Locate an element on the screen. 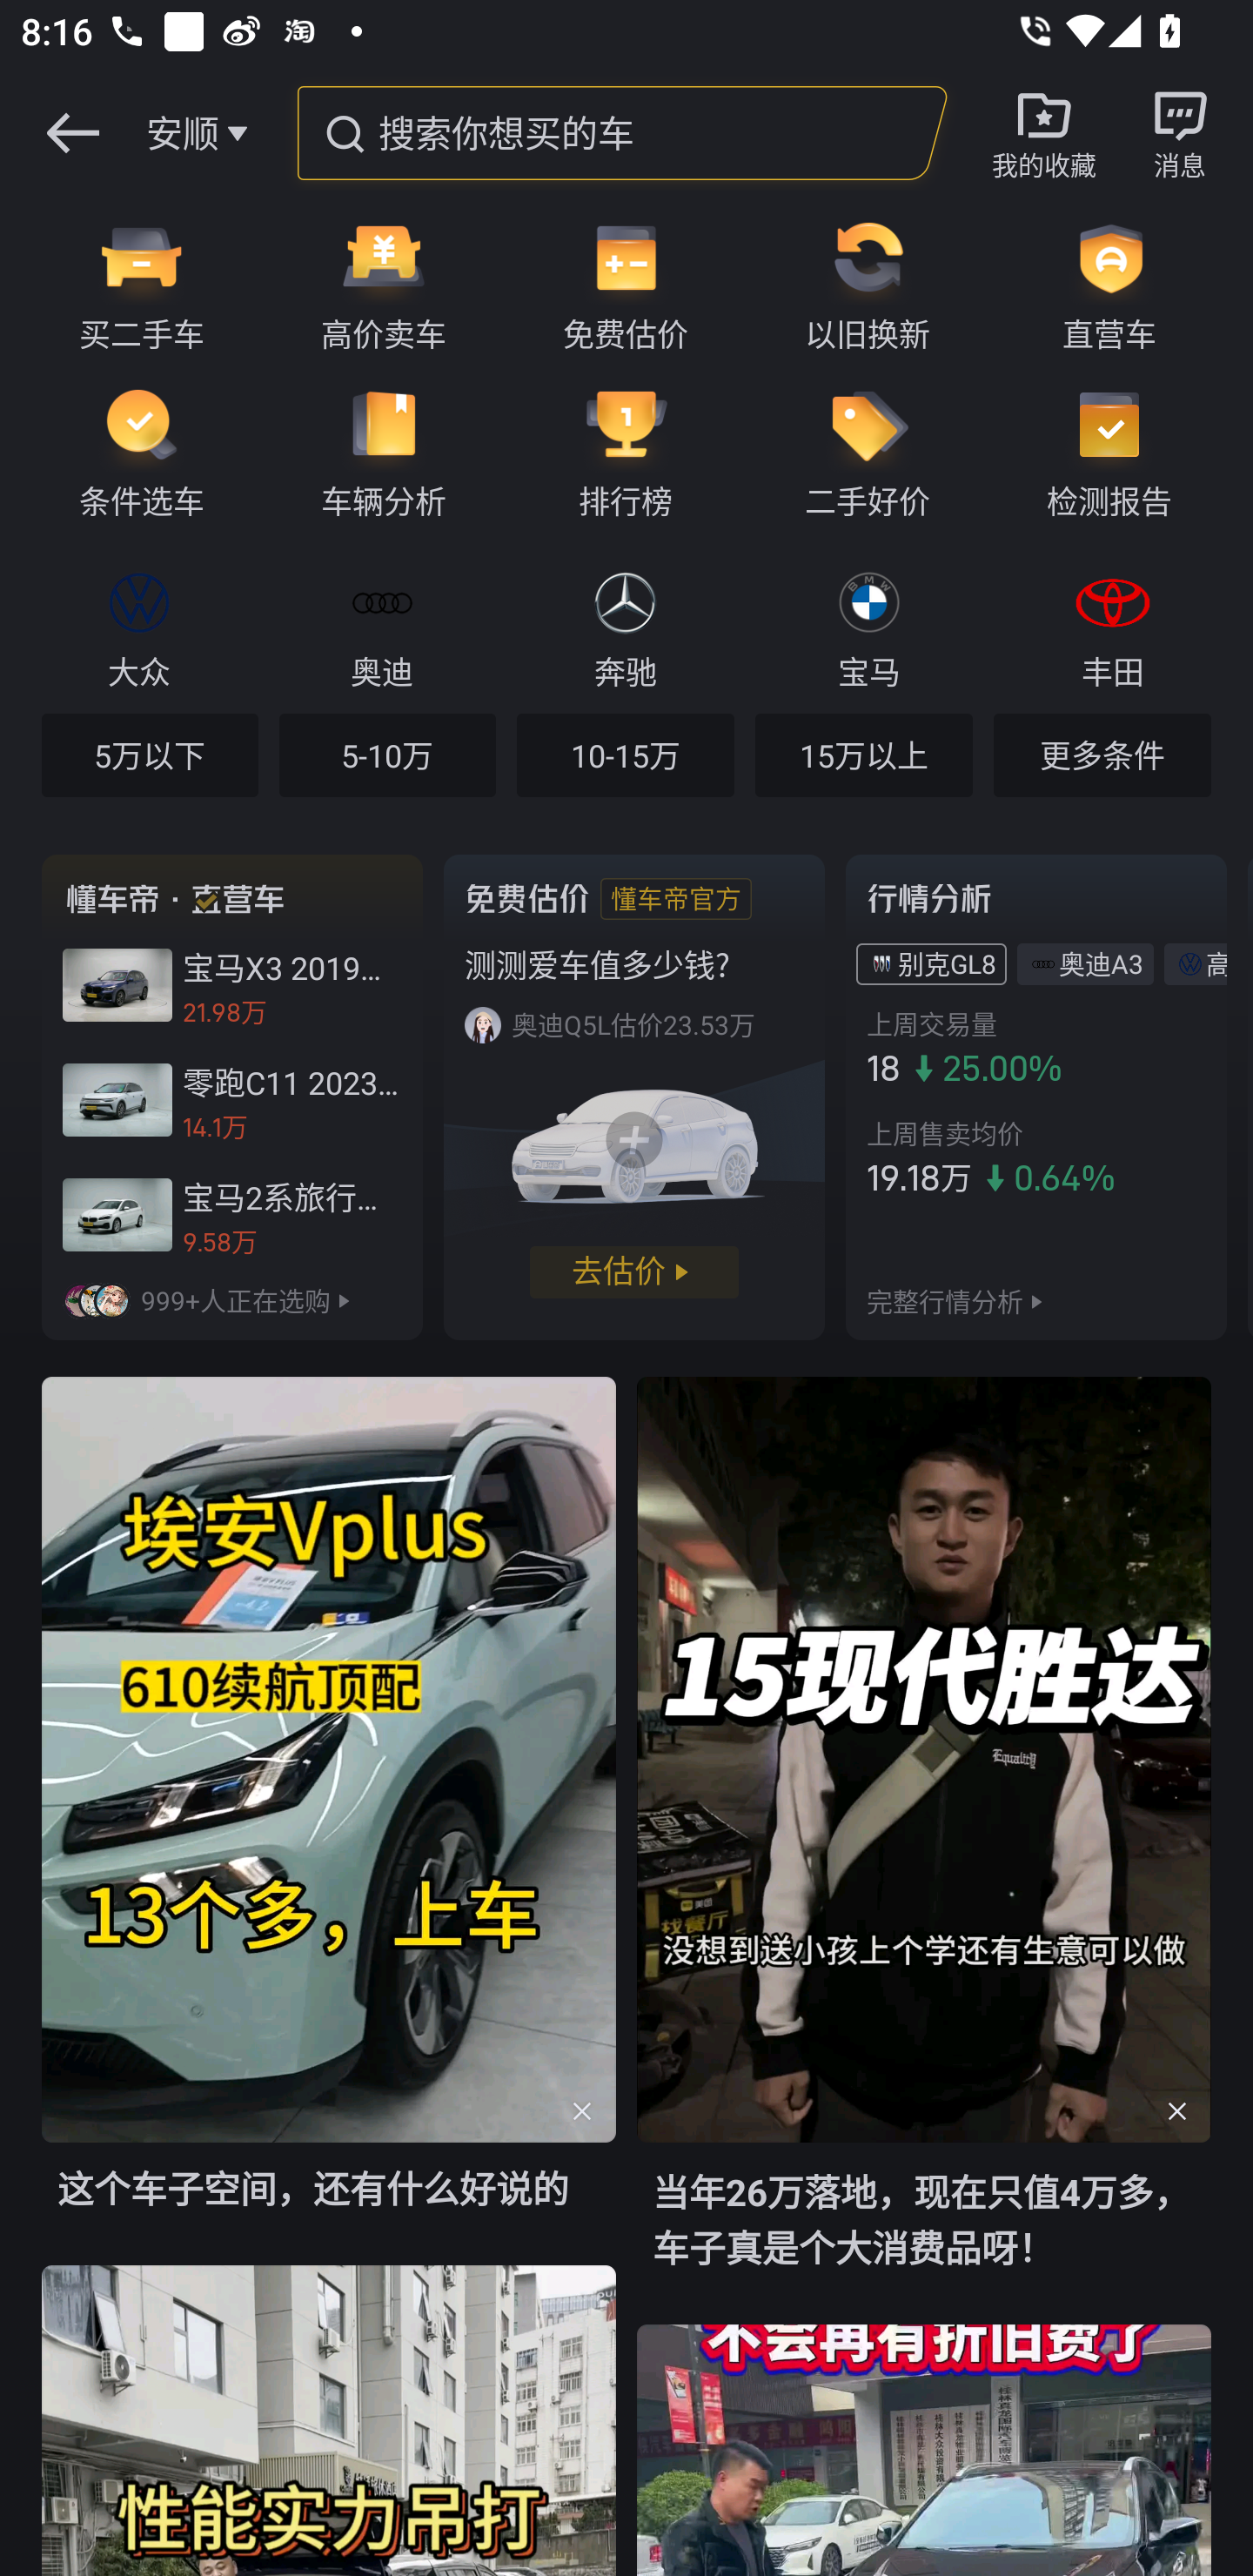 This screenshot has width=1253, height=2576. 别克GL8 is located at coordinates (947, 963).